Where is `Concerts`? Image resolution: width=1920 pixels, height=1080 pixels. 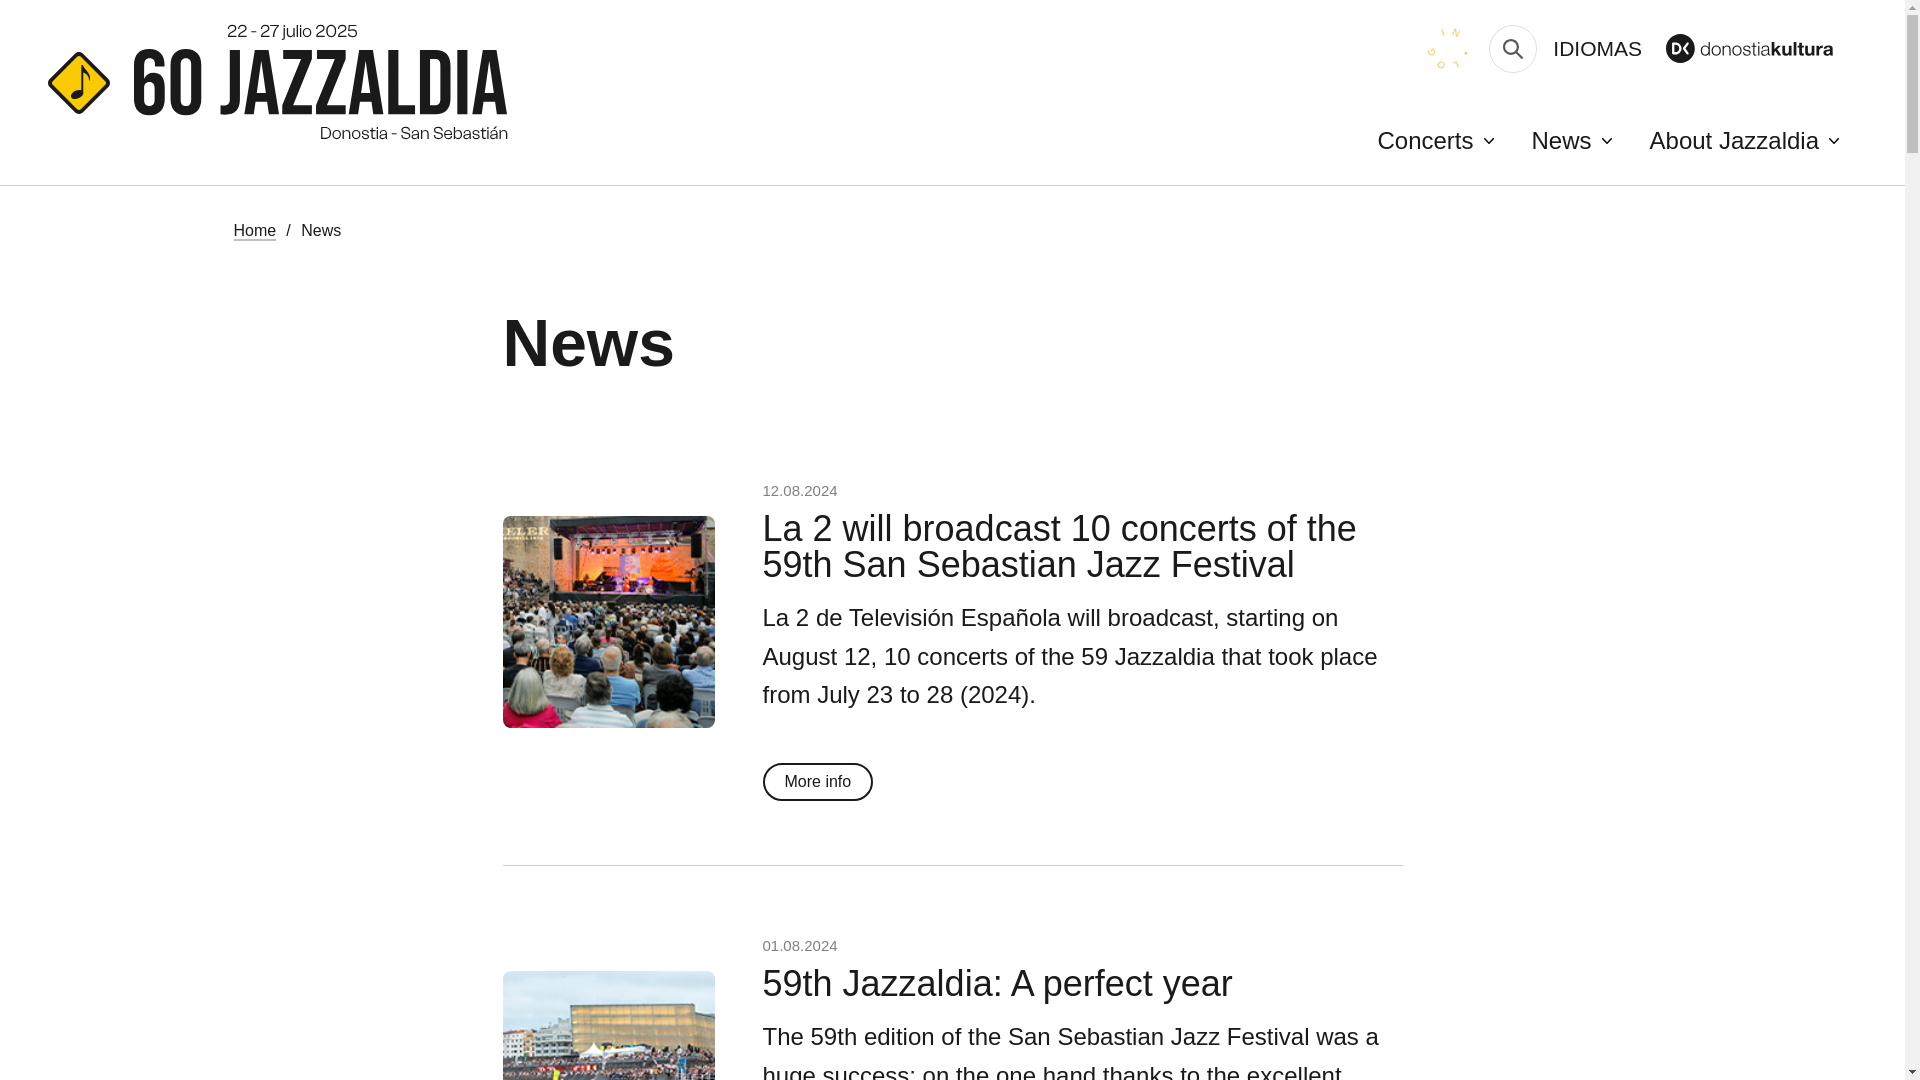 Concerts is located at coordinates (1434, 140).